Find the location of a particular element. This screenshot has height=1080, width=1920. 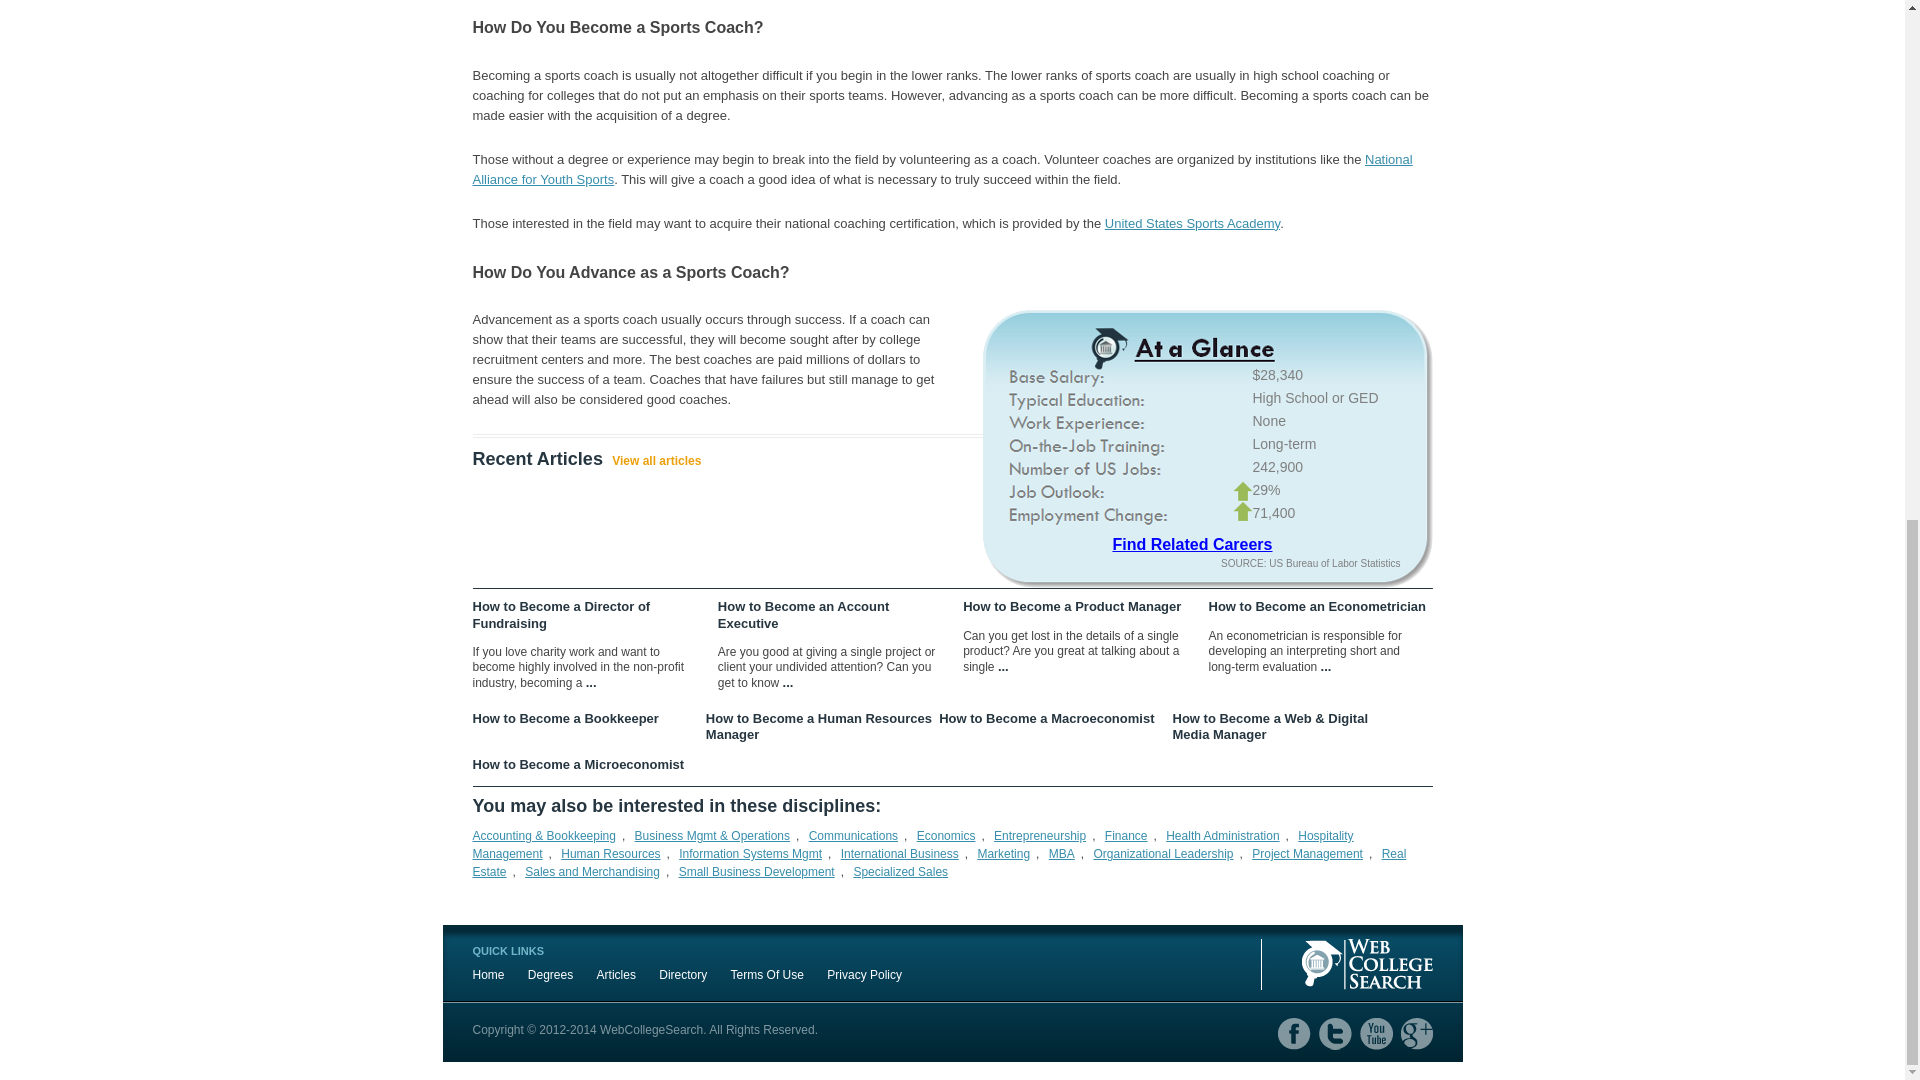

Marketing is located at coordinates (1003, 853).